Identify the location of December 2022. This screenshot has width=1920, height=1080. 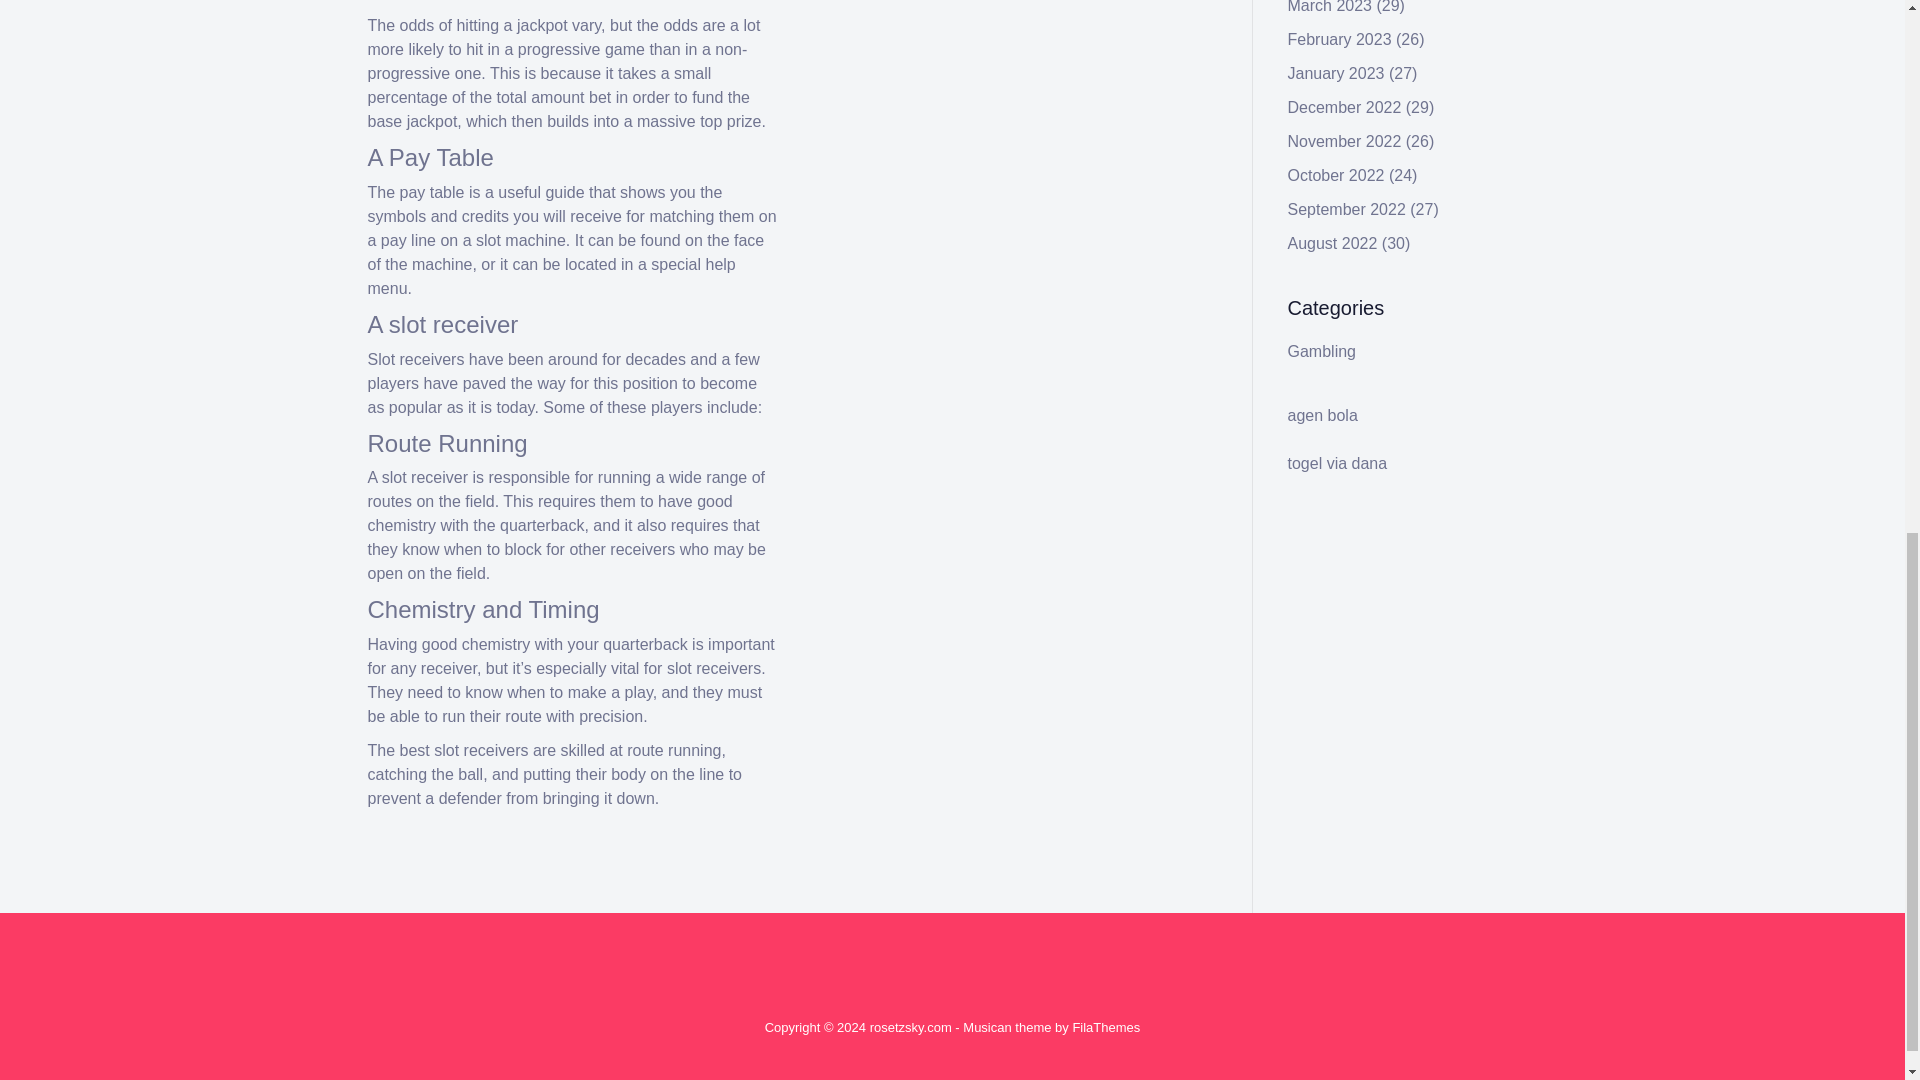
(1344, 107).